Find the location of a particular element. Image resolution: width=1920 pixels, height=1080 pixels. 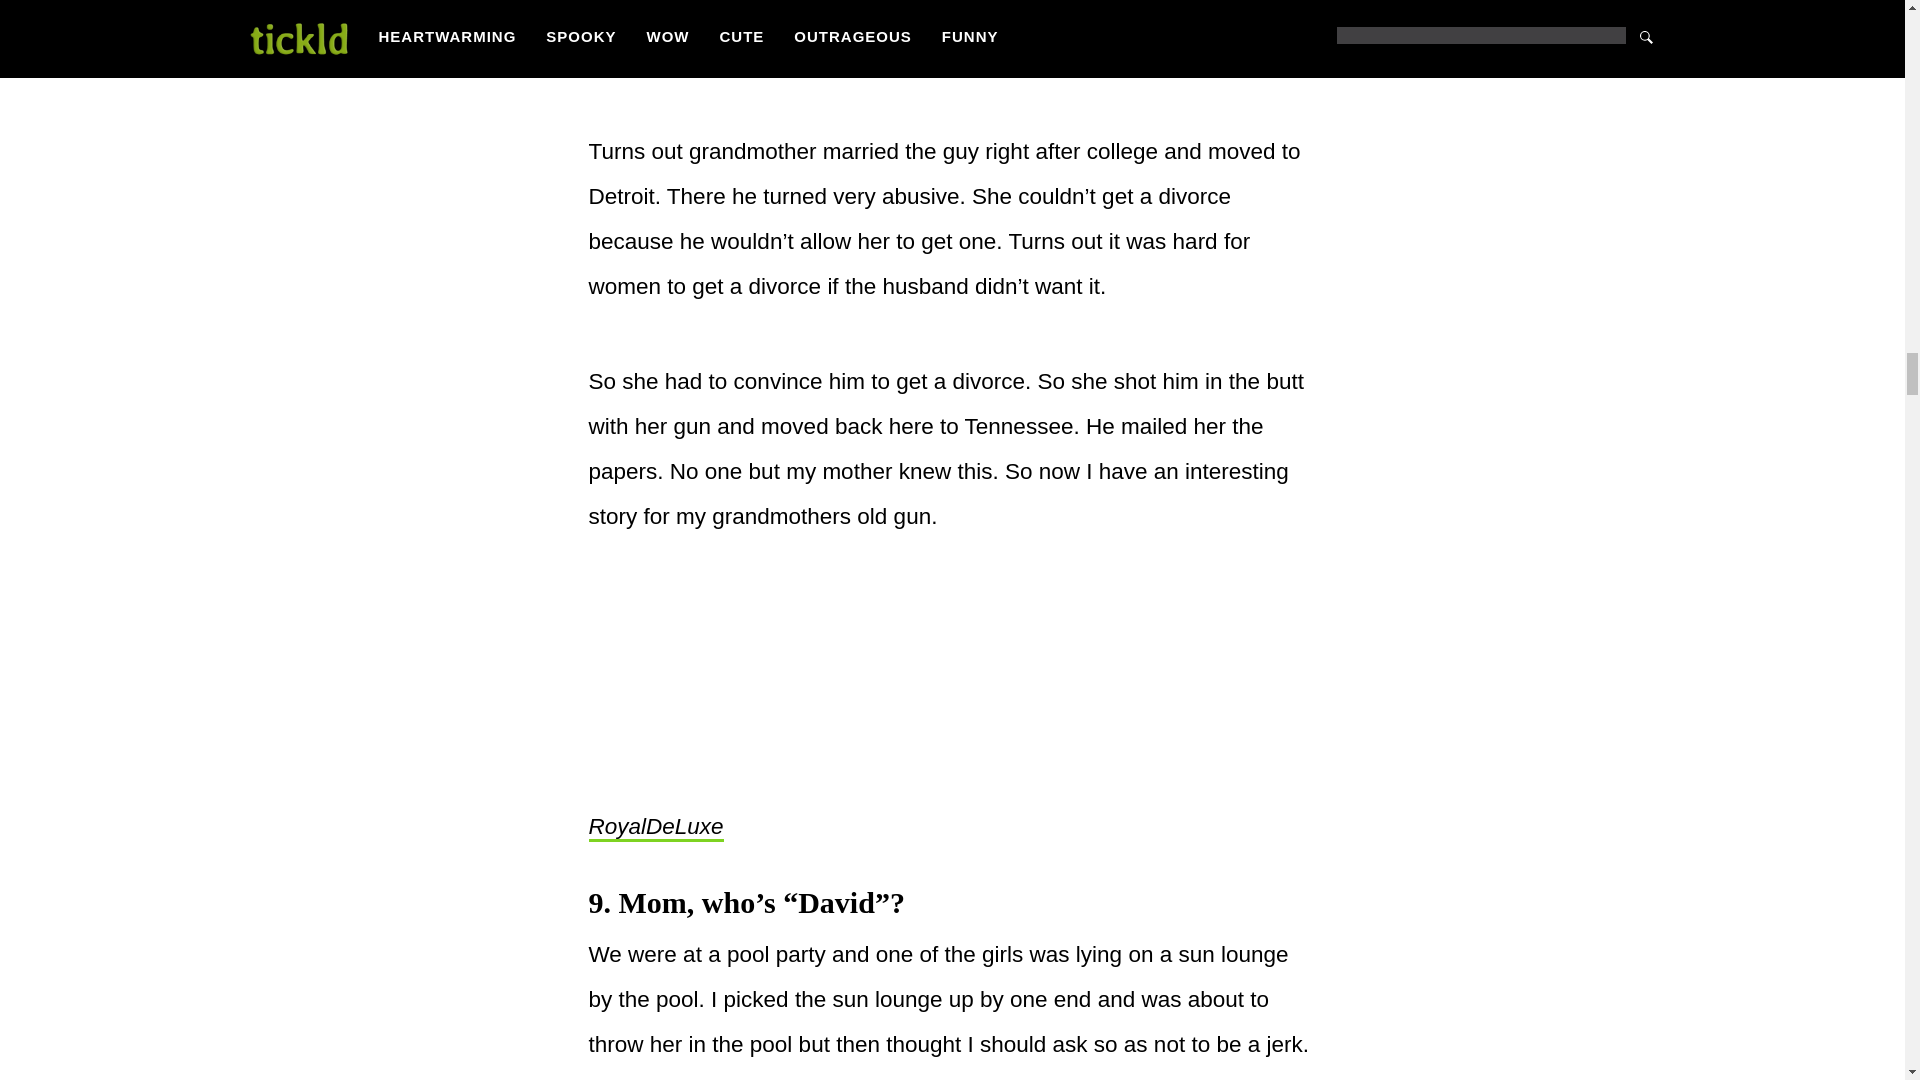

RoyalDeLuxe is located at coordinates (655, 828).